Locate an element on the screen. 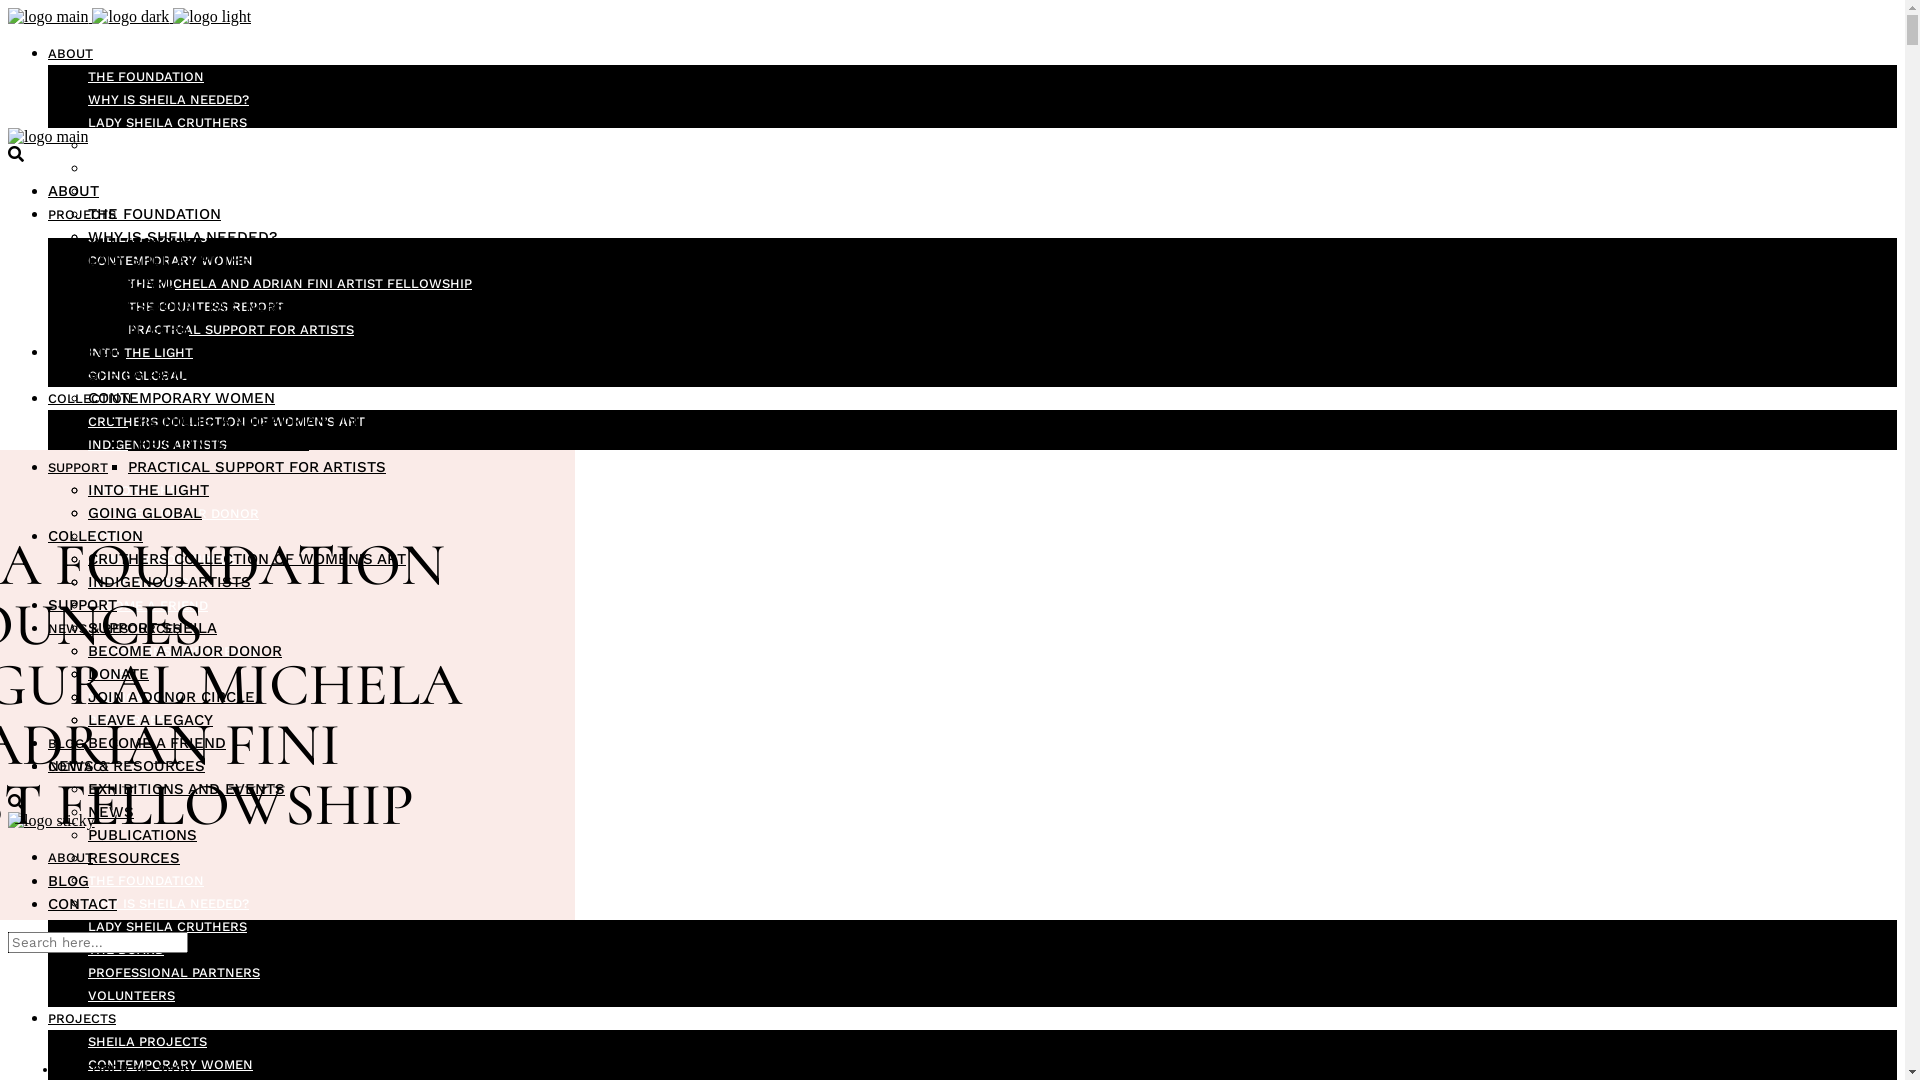 Image resolution: width=1920 pixels, height=1080 pixels. NEWS is located at coordinates (111, 812).